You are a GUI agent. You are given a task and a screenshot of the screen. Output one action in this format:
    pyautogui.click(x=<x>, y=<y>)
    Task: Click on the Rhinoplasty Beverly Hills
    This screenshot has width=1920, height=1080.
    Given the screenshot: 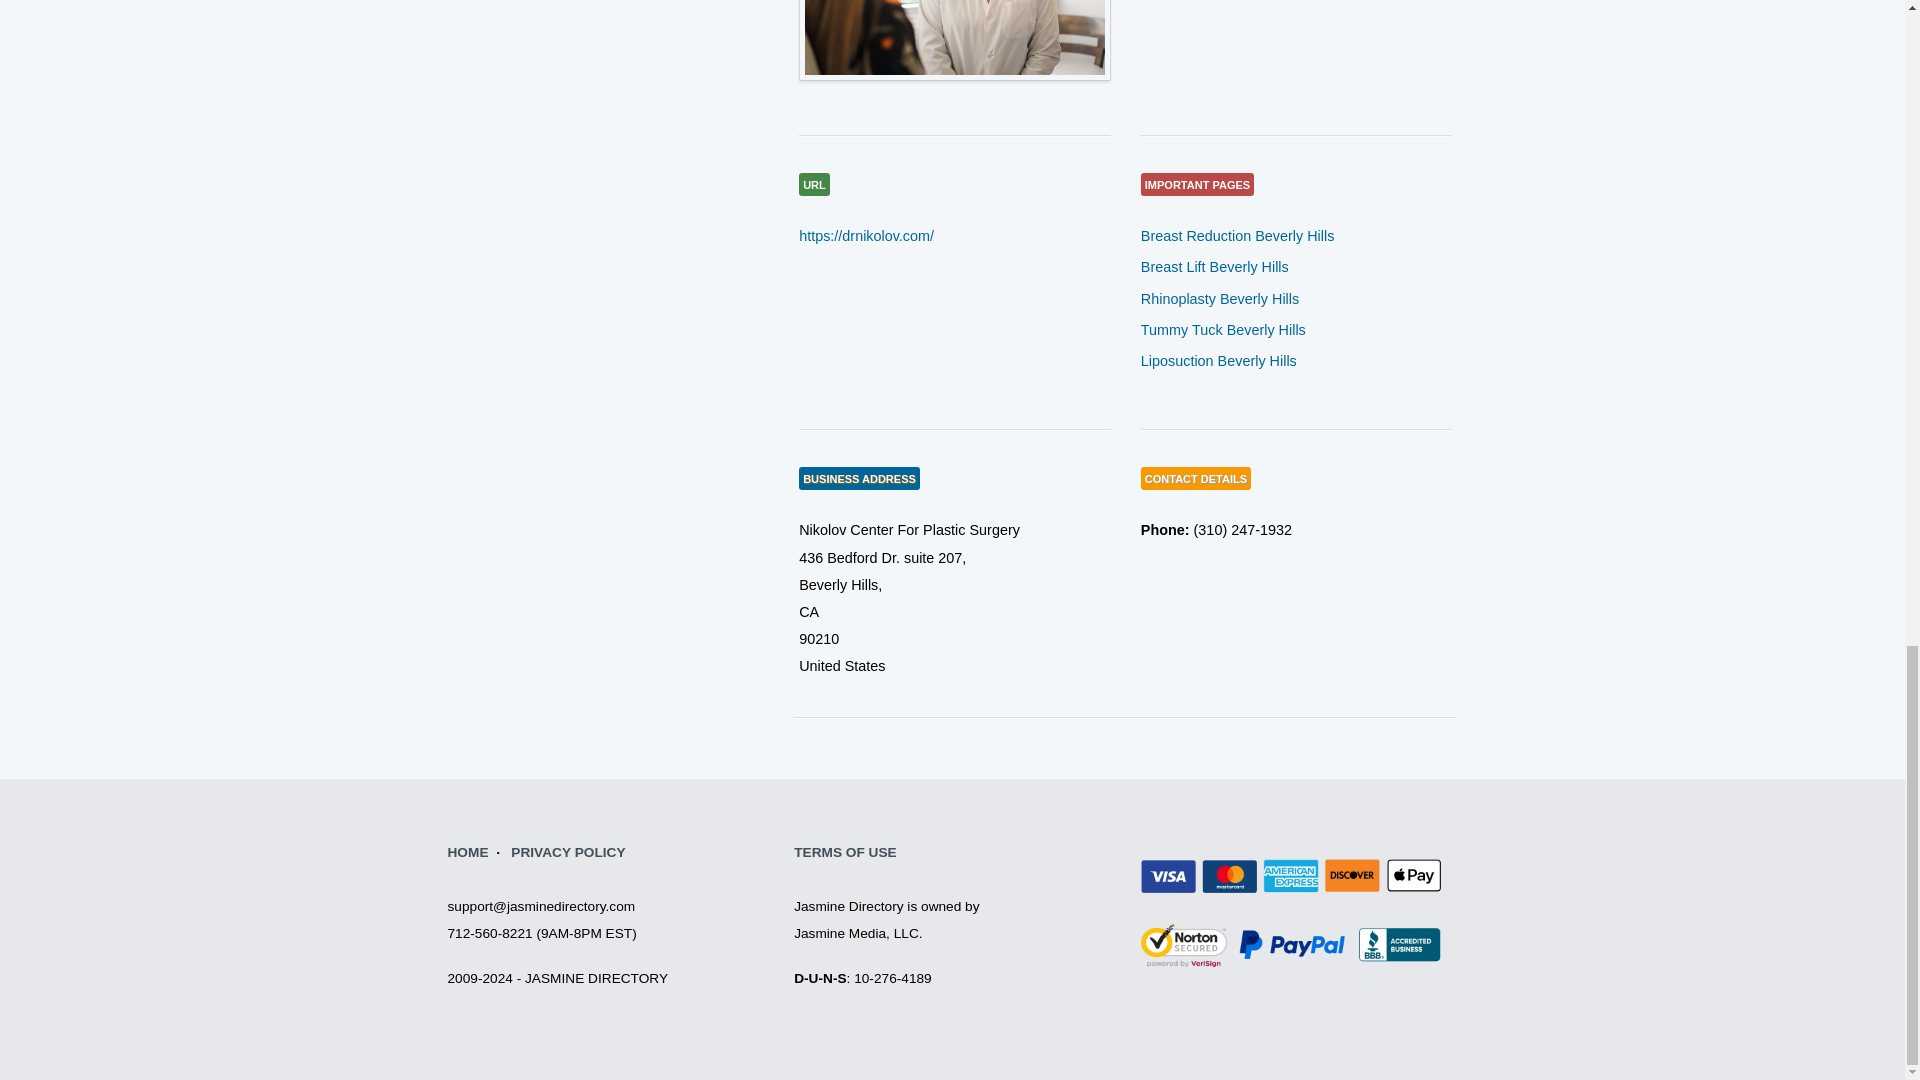 What is the action you would take?
    pyautogui.click(x=1220, y=298)
    